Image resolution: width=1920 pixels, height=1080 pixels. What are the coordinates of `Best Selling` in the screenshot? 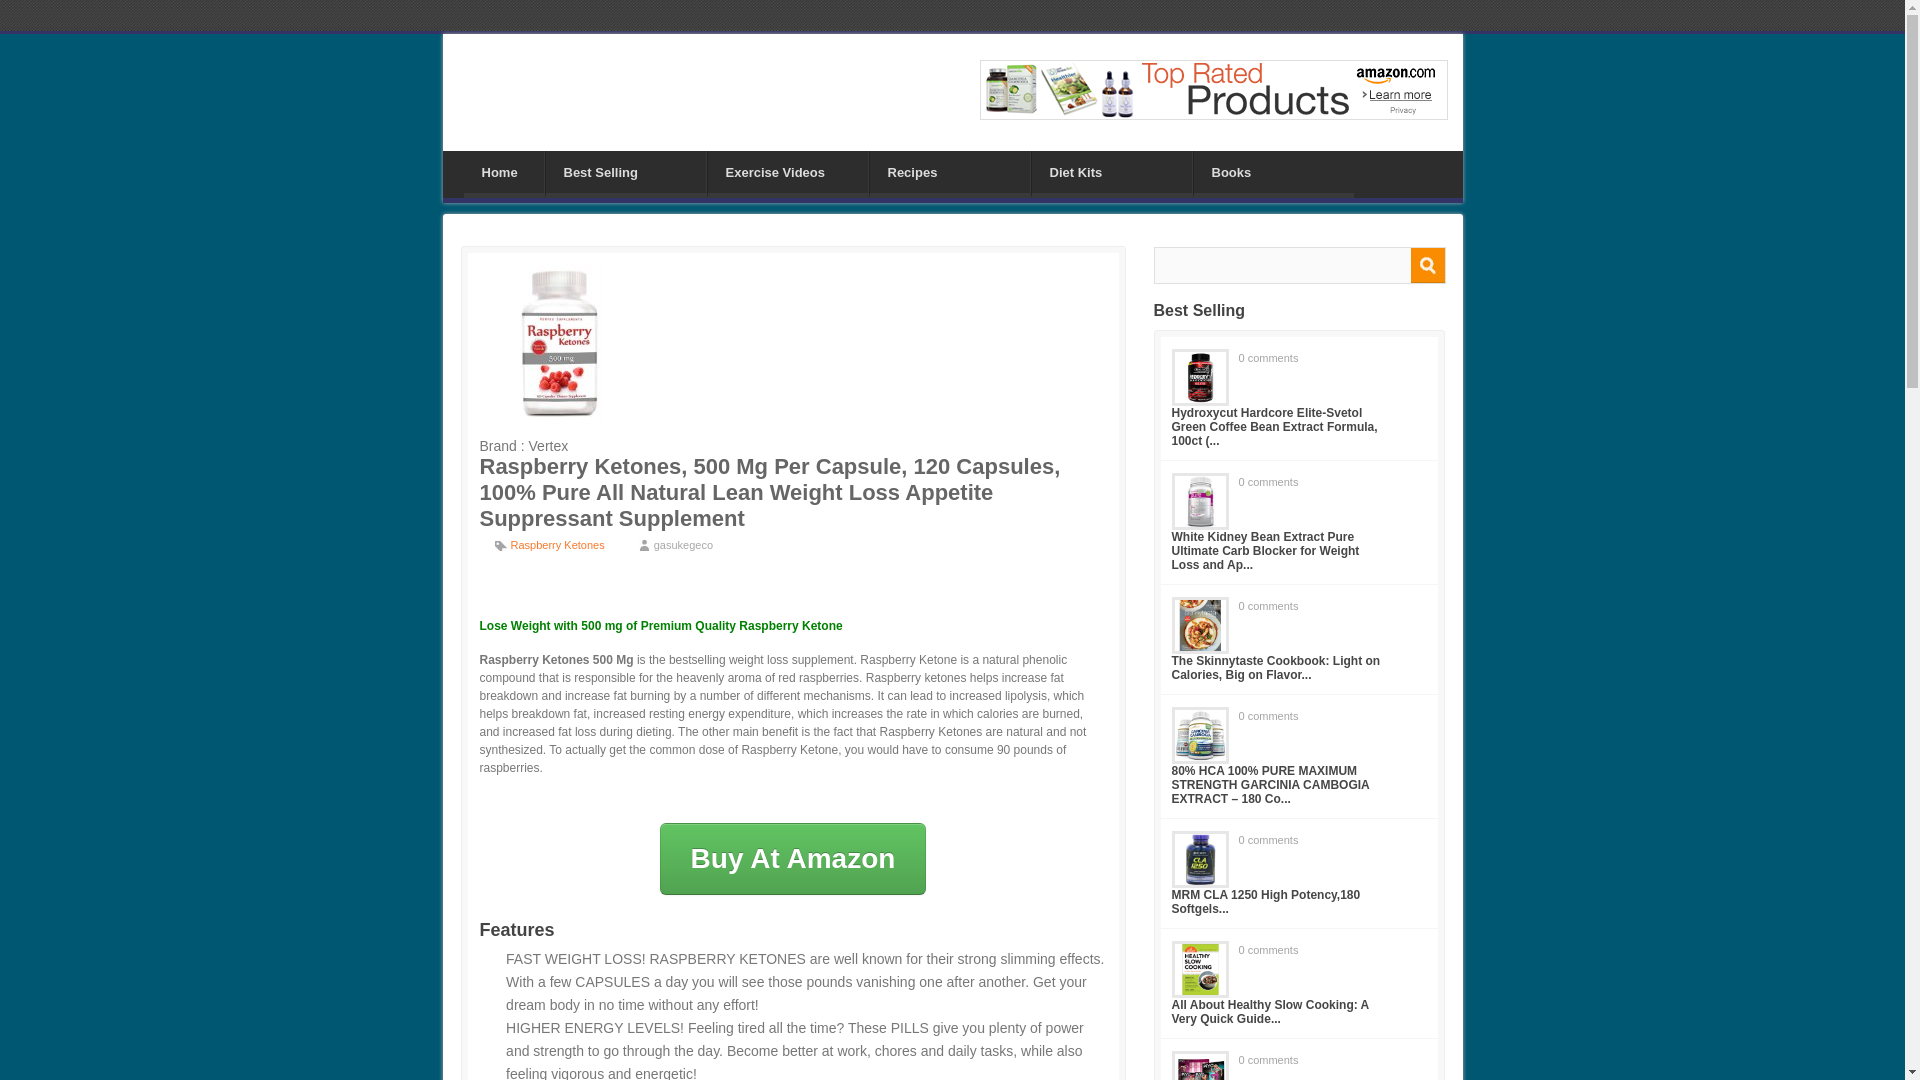 It's located at (626, 172).